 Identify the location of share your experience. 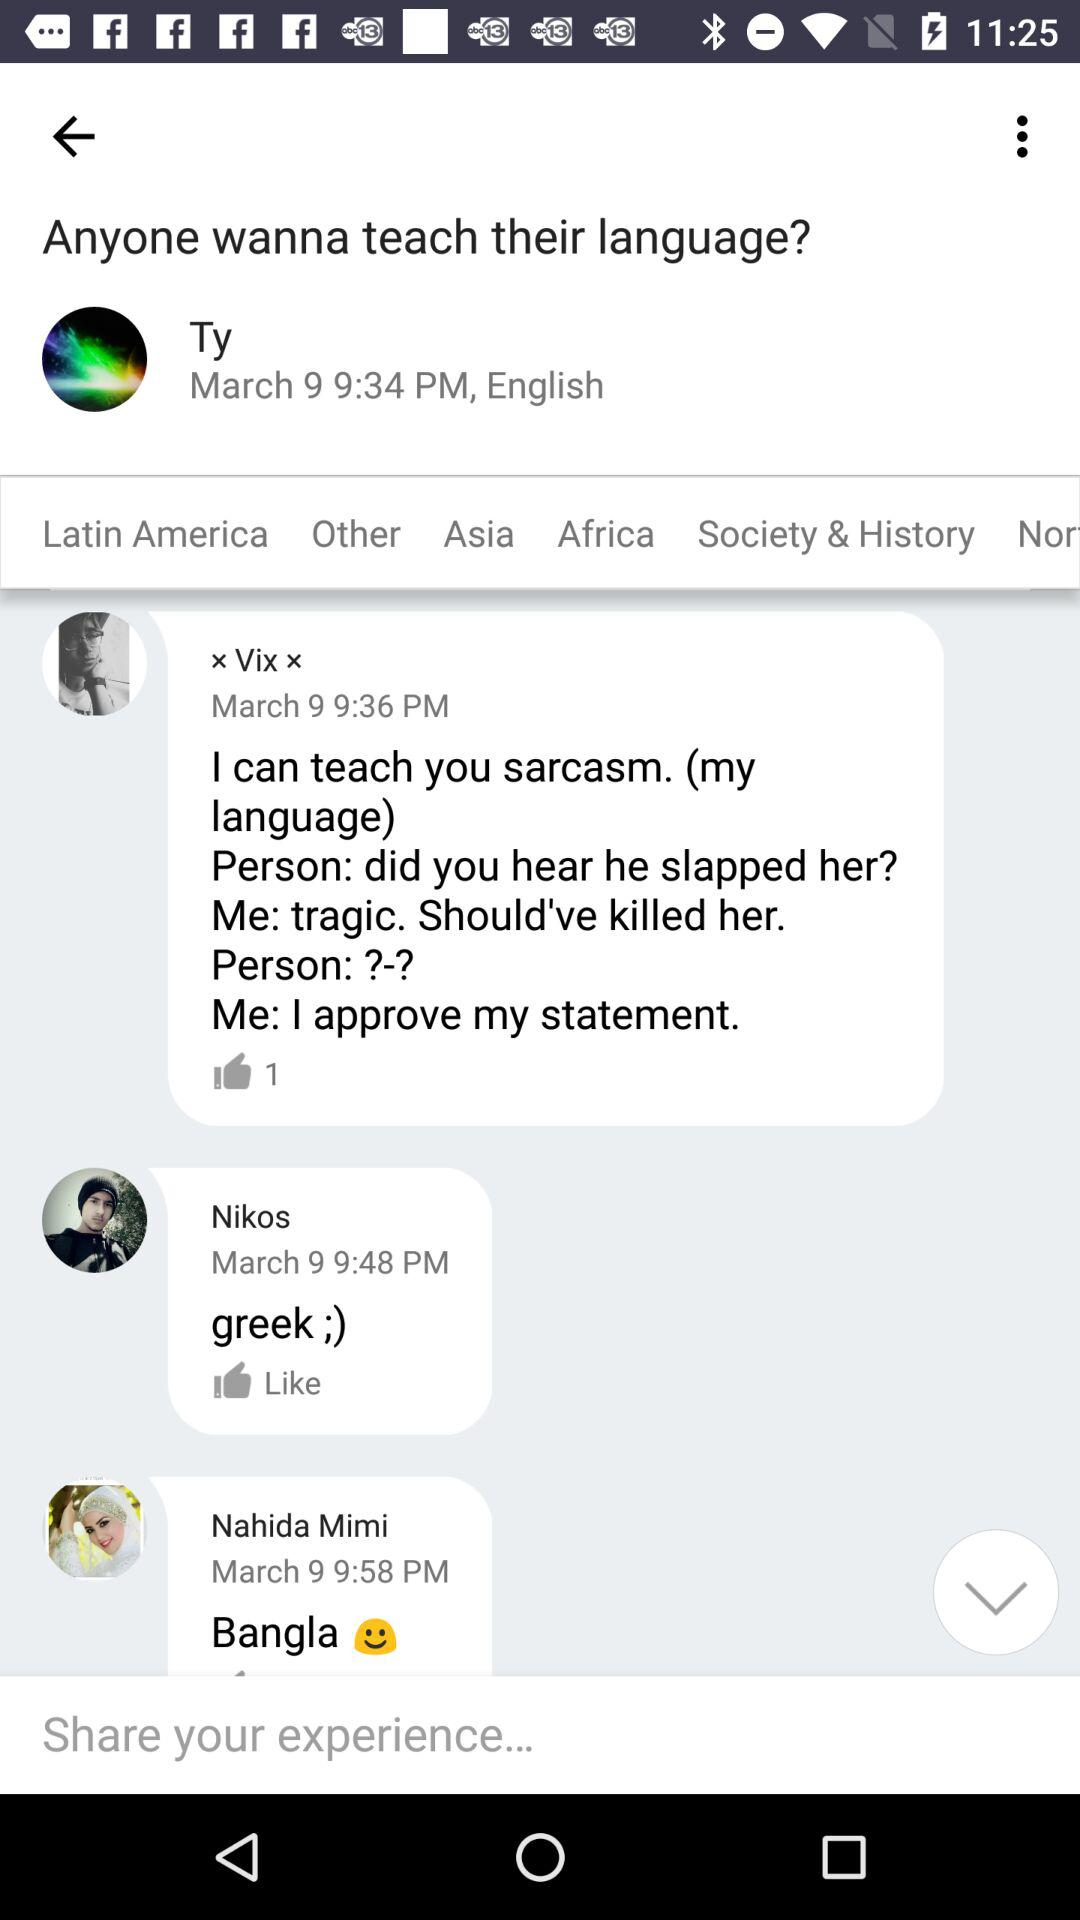
(550, 1735).